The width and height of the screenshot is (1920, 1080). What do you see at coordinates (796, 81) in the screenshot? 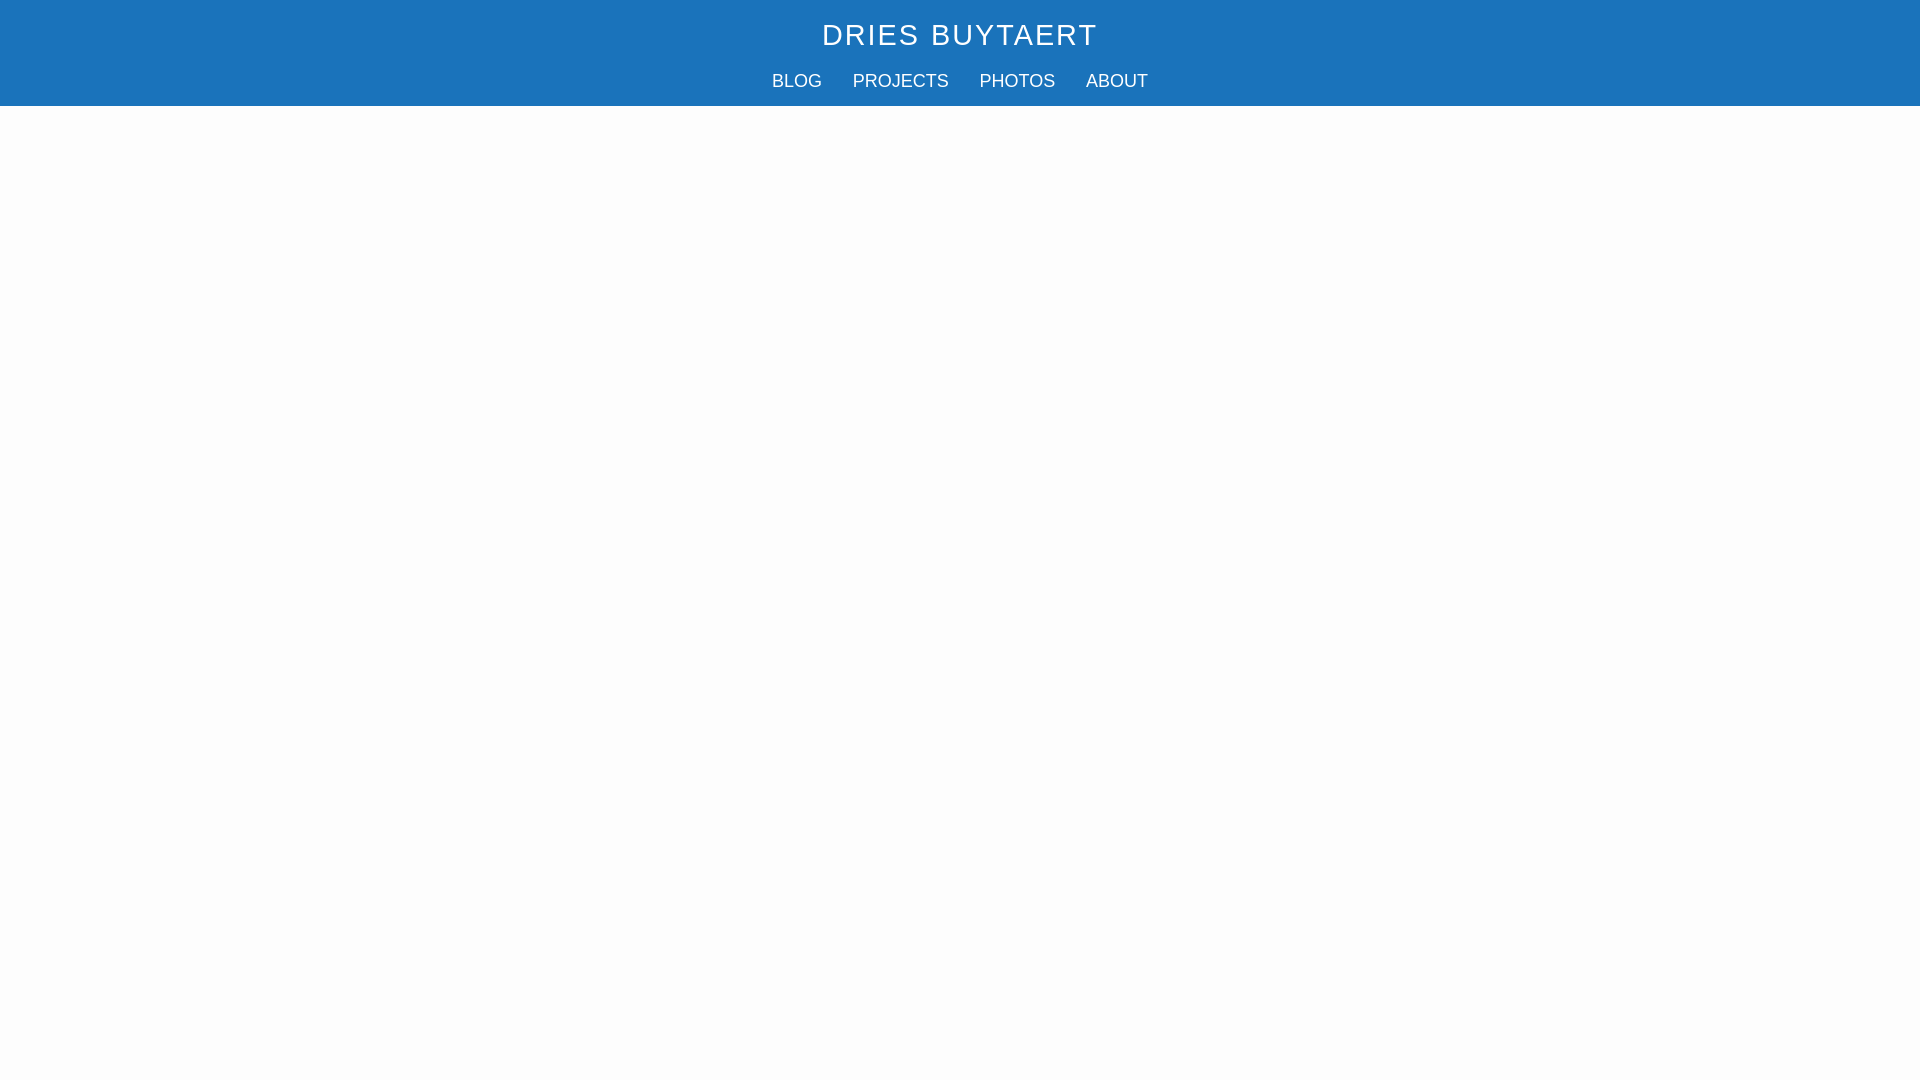
I see `BLOG` at bounding box center [796, 81].